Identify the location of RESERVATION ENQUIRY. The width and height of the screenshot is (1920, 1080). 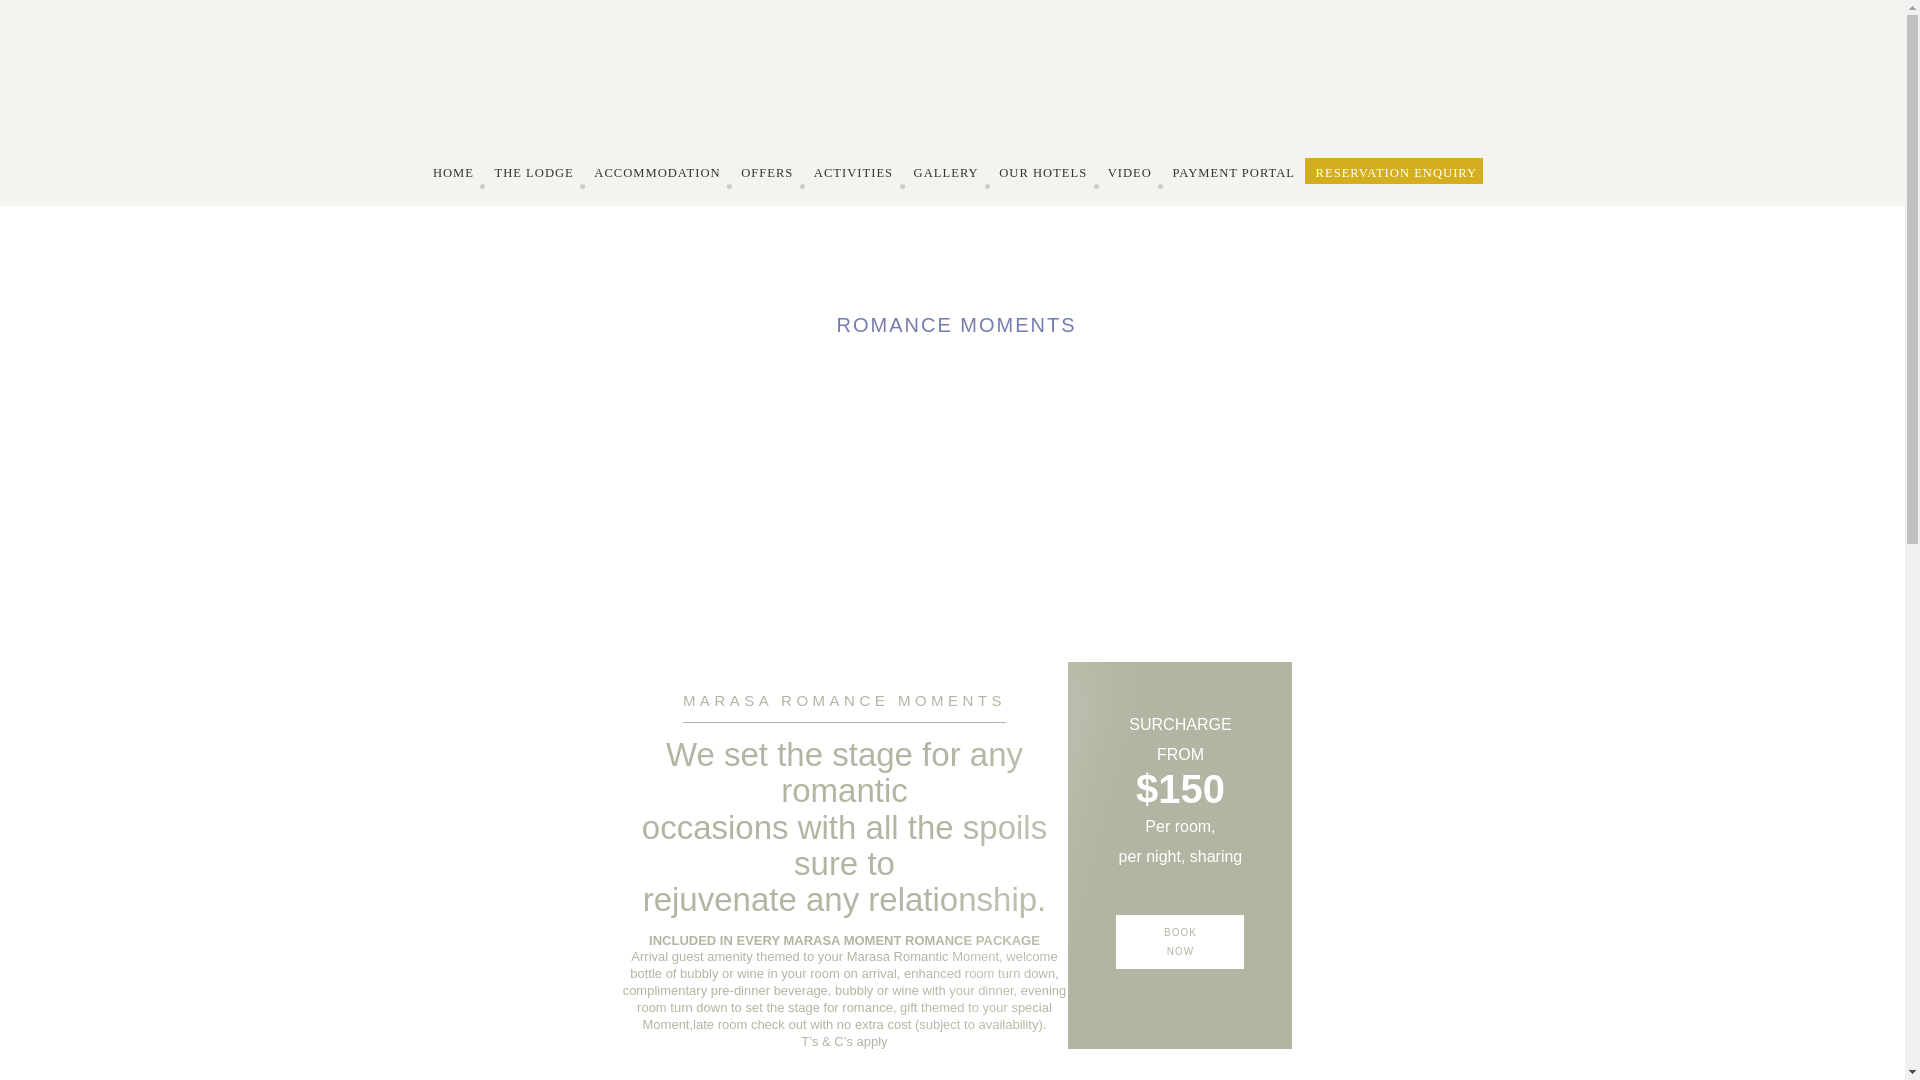
(1396, 173).